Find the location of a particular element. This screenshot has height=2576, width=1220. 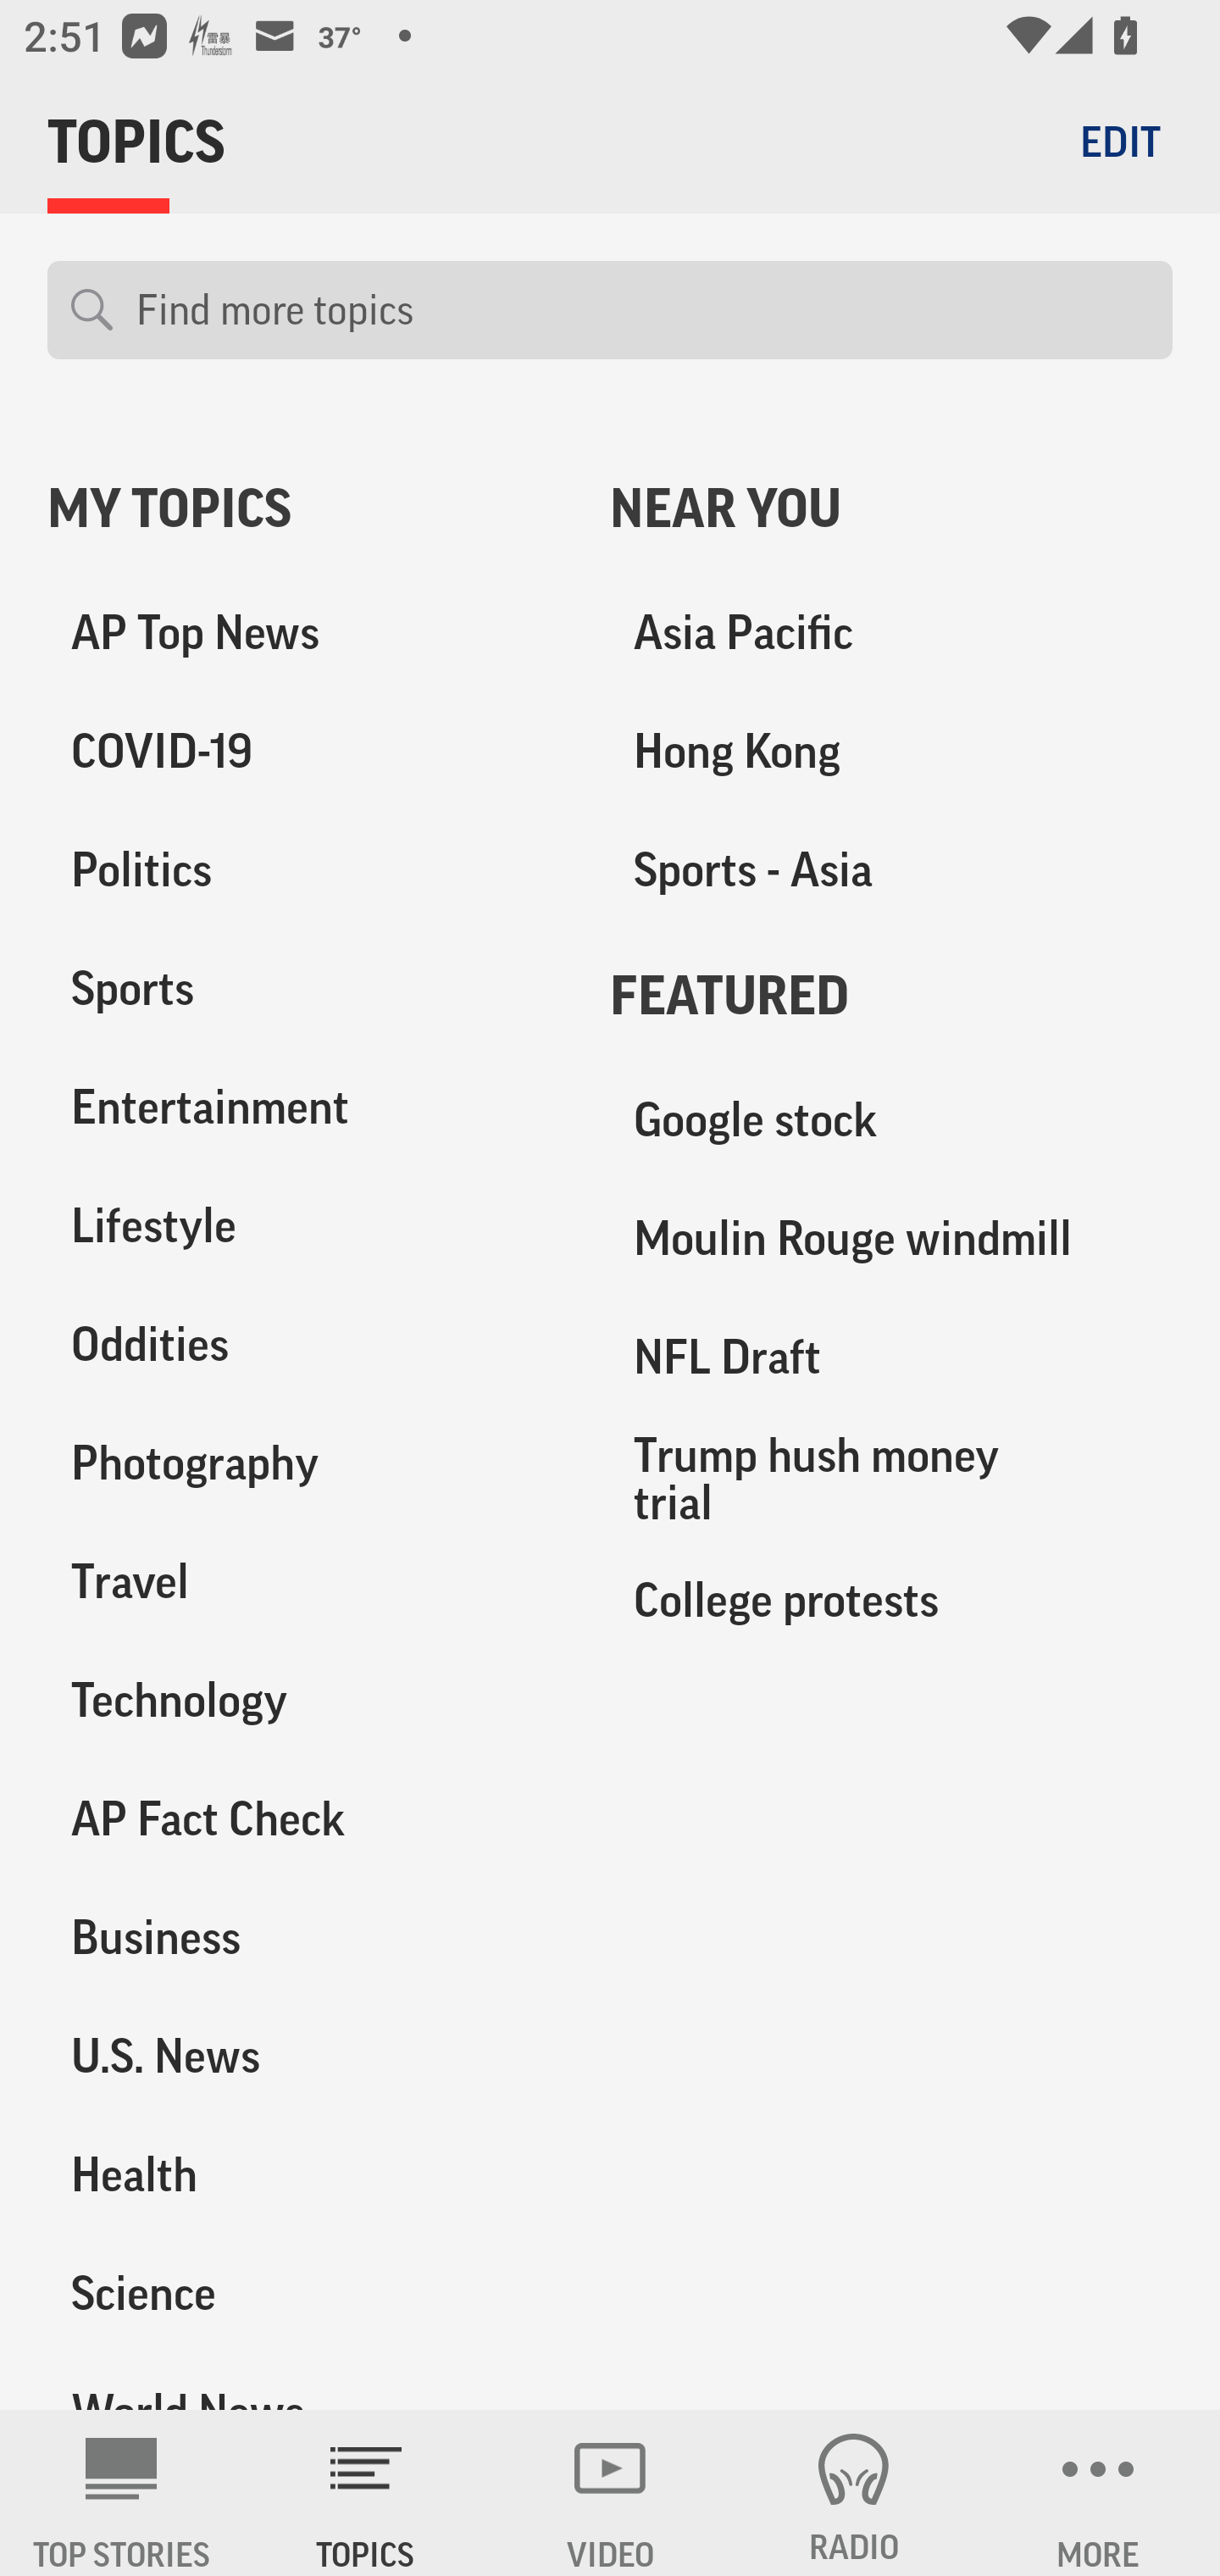

Technology is located at coordinates (305, 1700).